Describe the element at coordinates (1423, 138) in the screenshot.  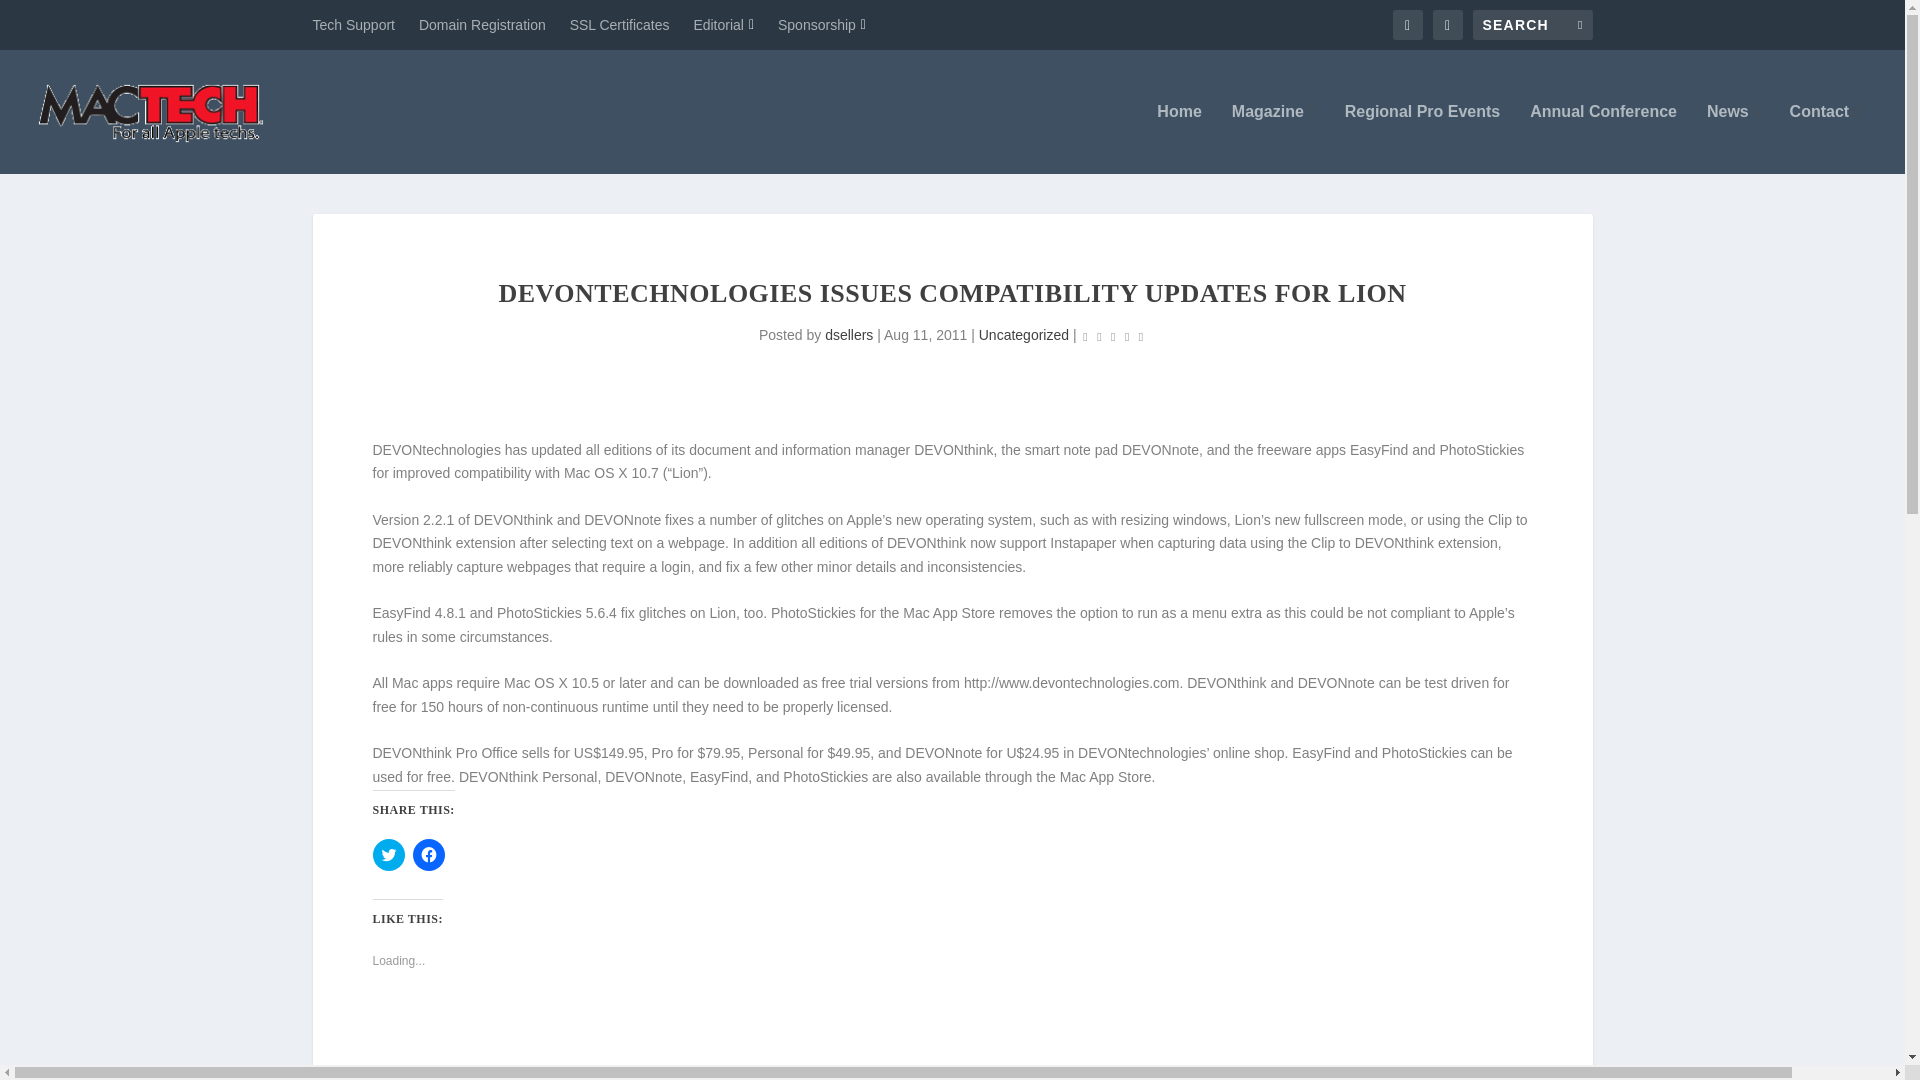
I see `Regional Pro Events` at that location.